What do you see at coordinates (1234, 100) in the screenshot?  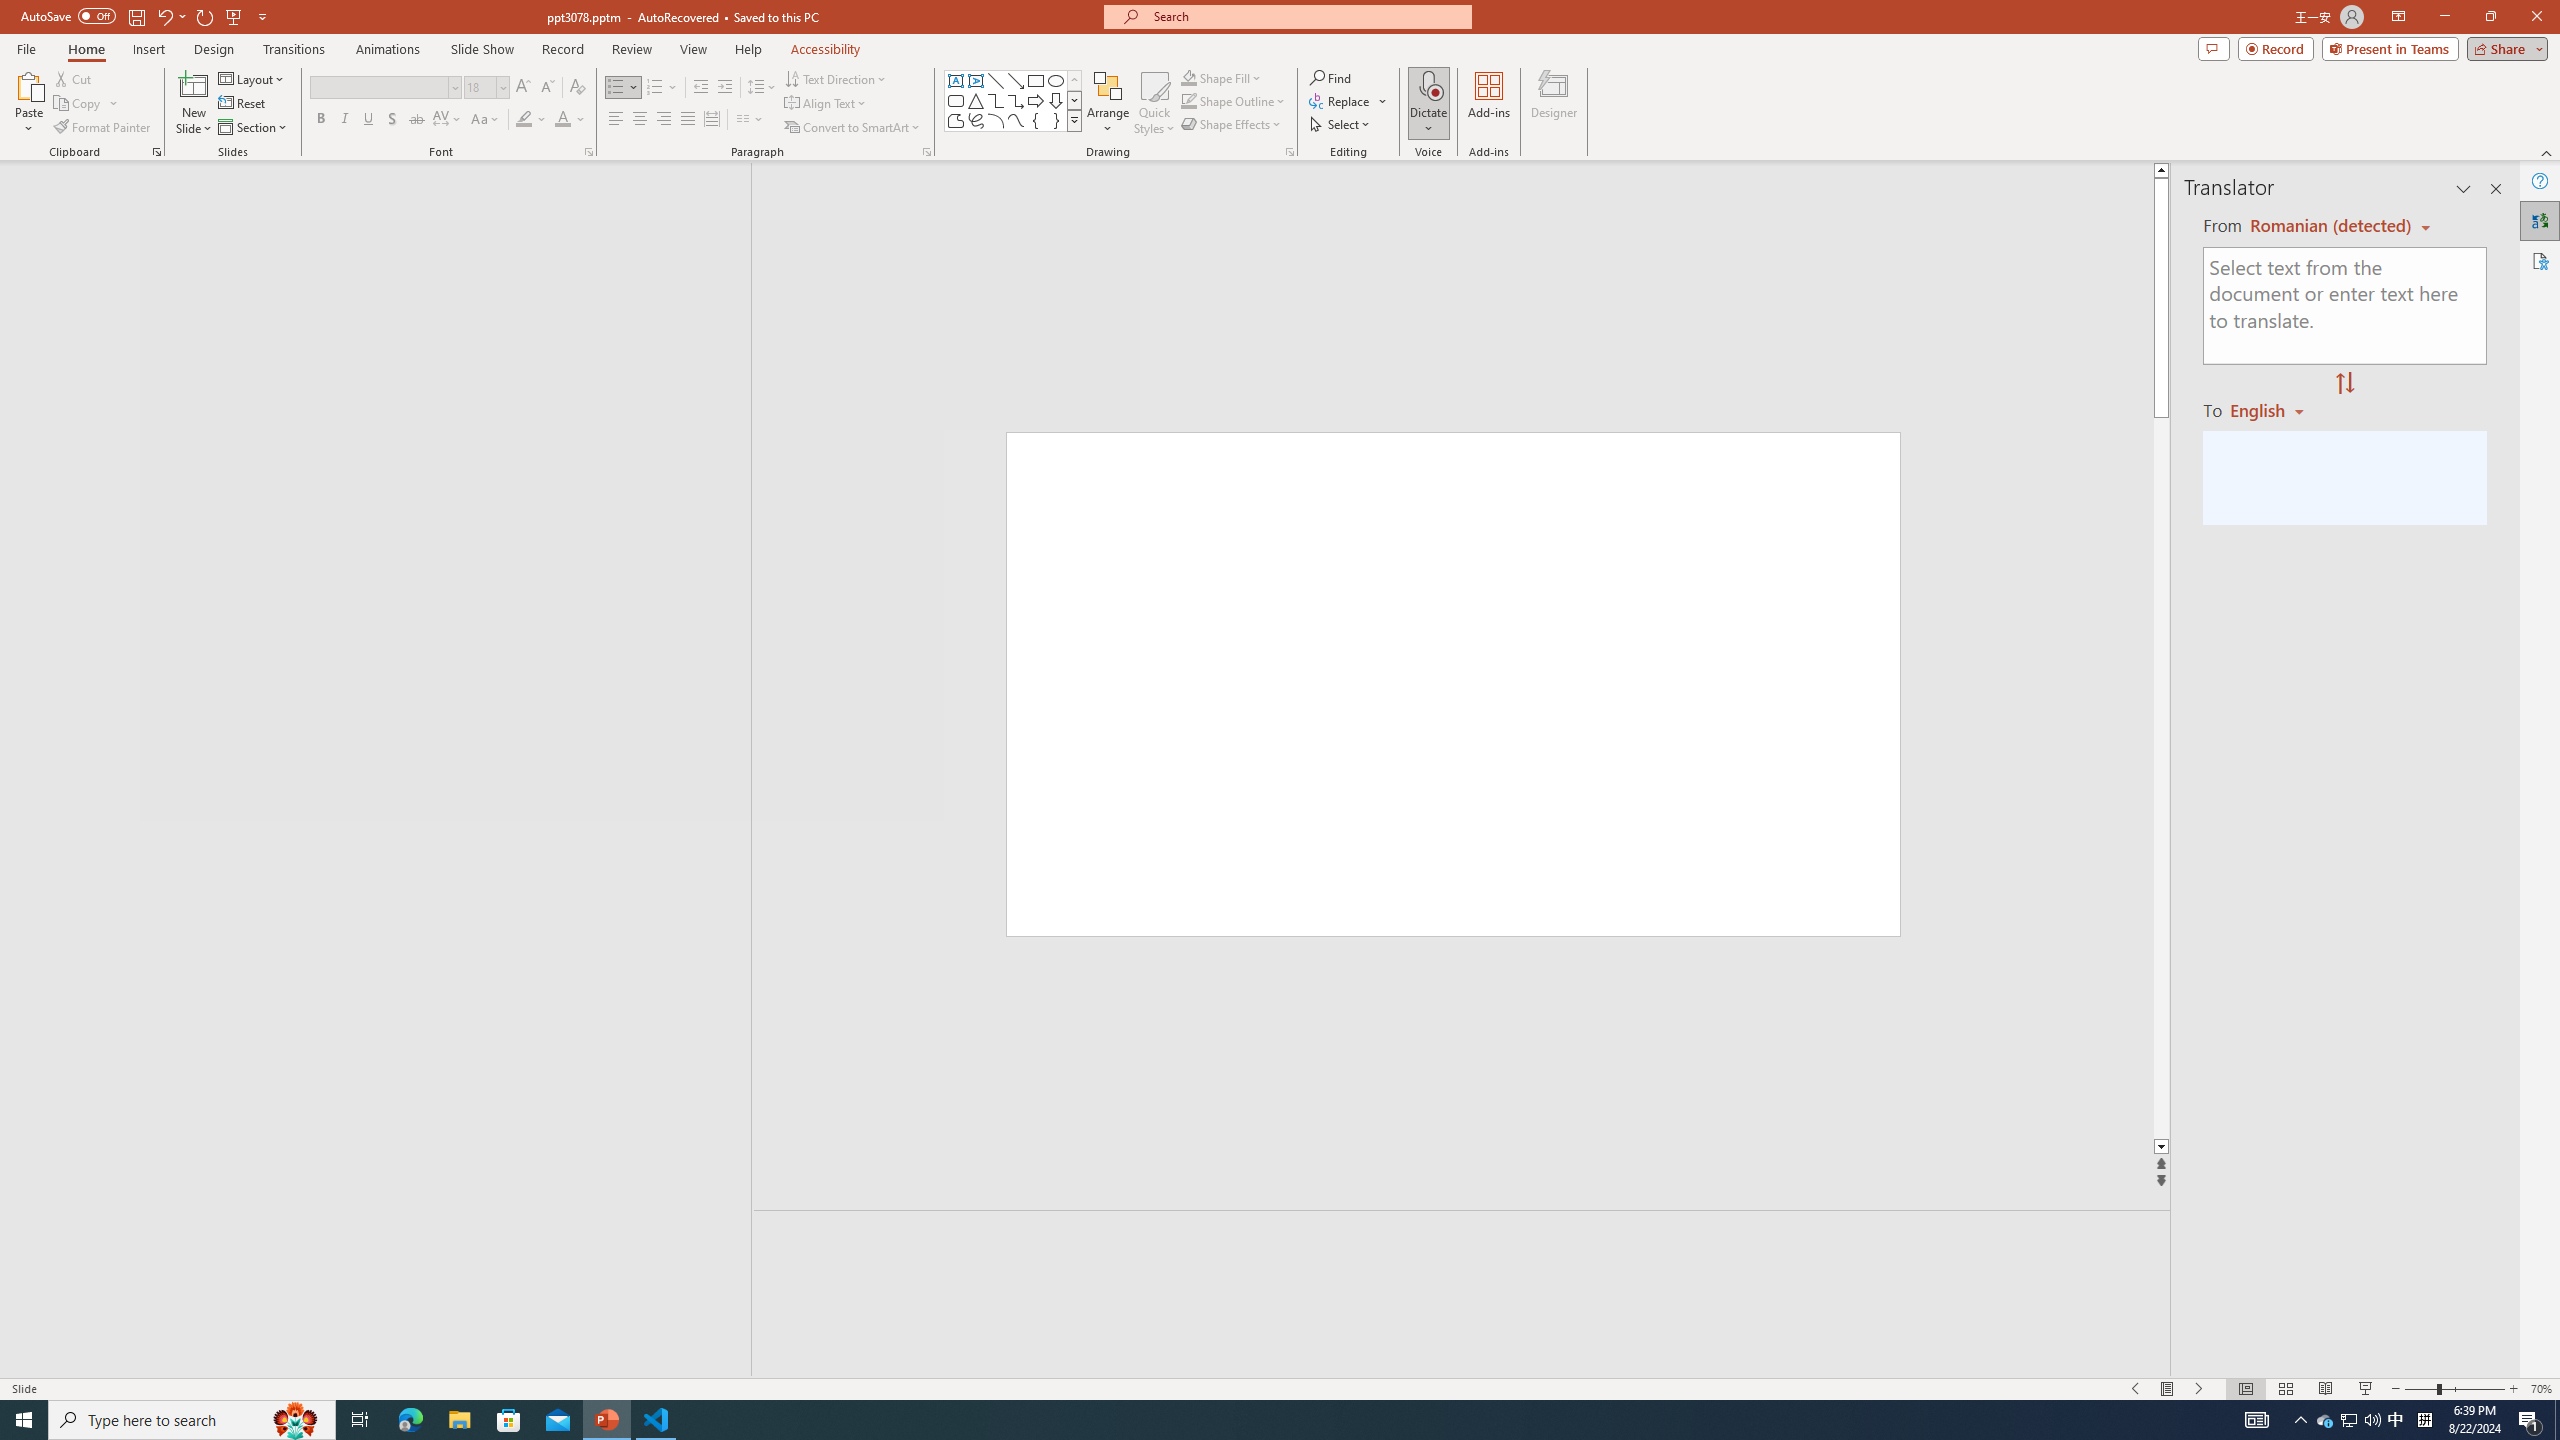 I see `Shape Outline` at bounding box center [1234, 100].